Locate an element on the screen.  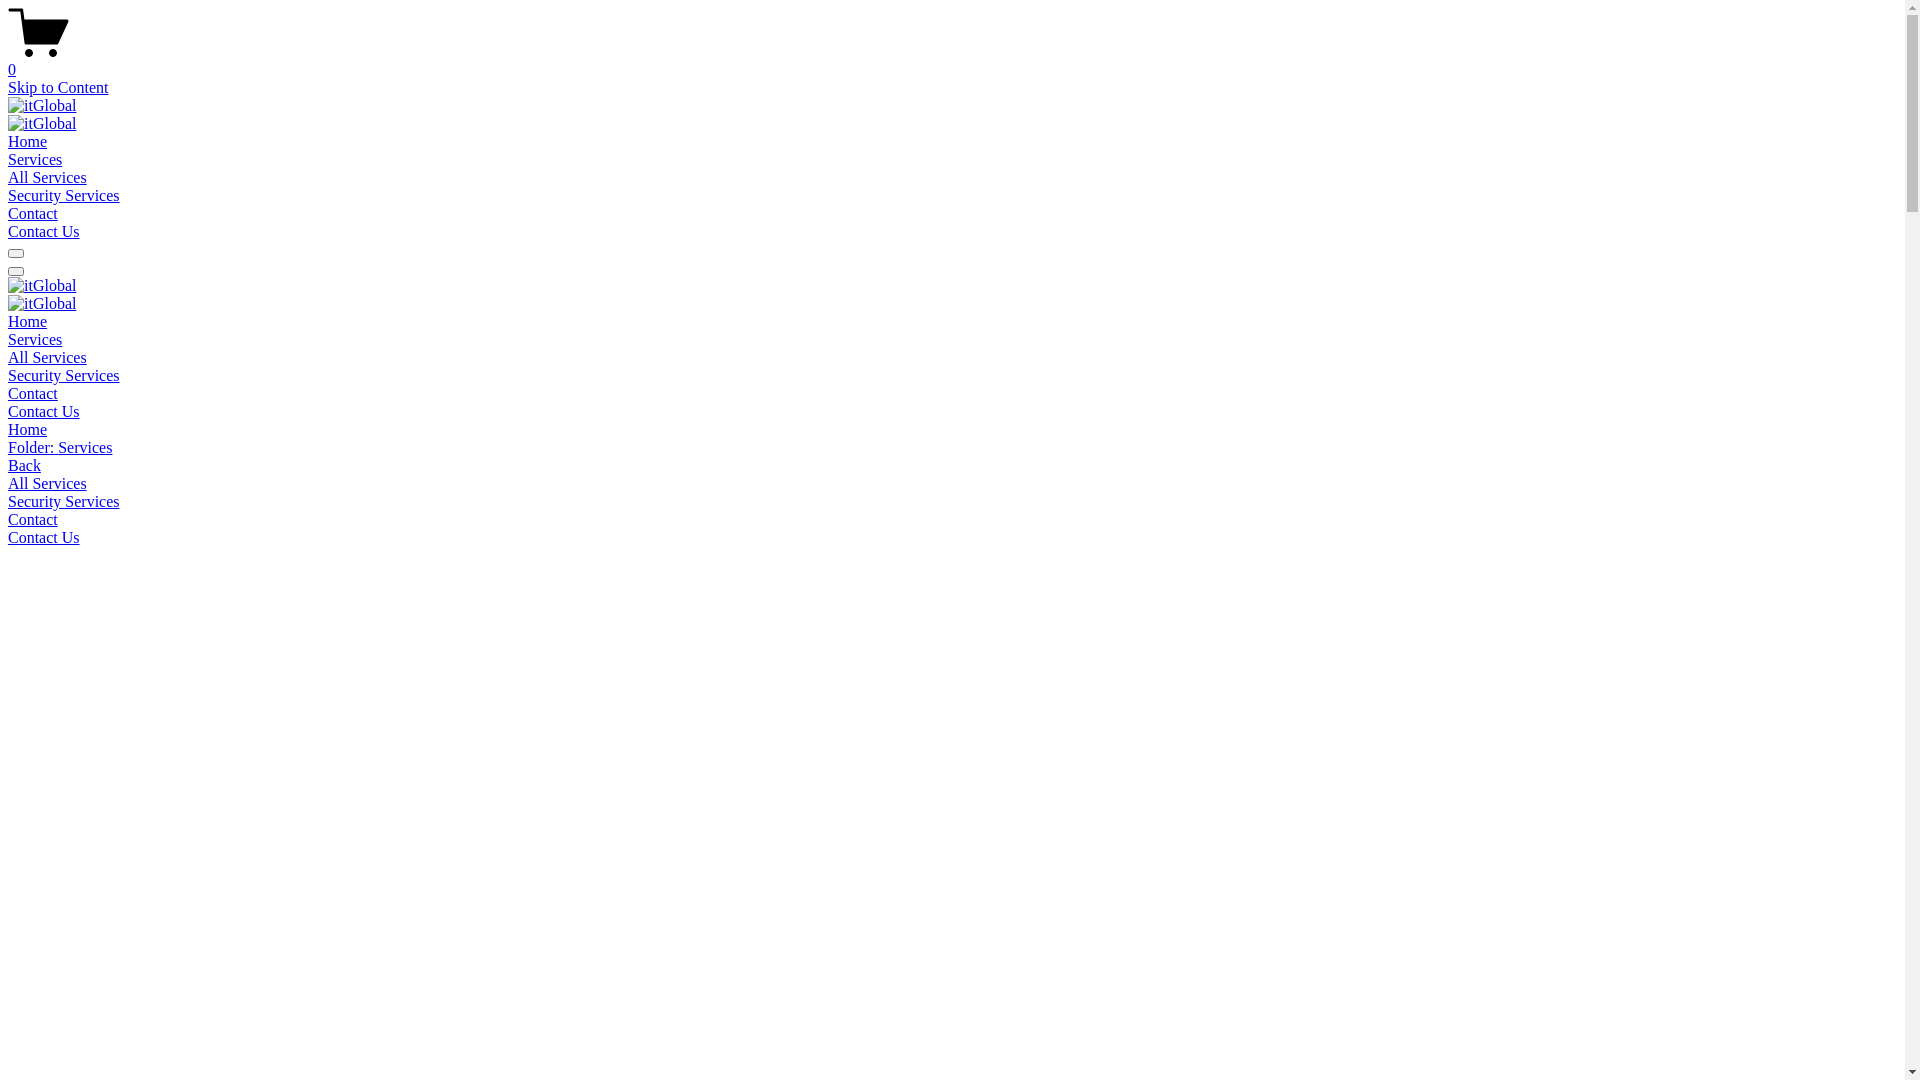
Home is located at coordinates (28, 142).